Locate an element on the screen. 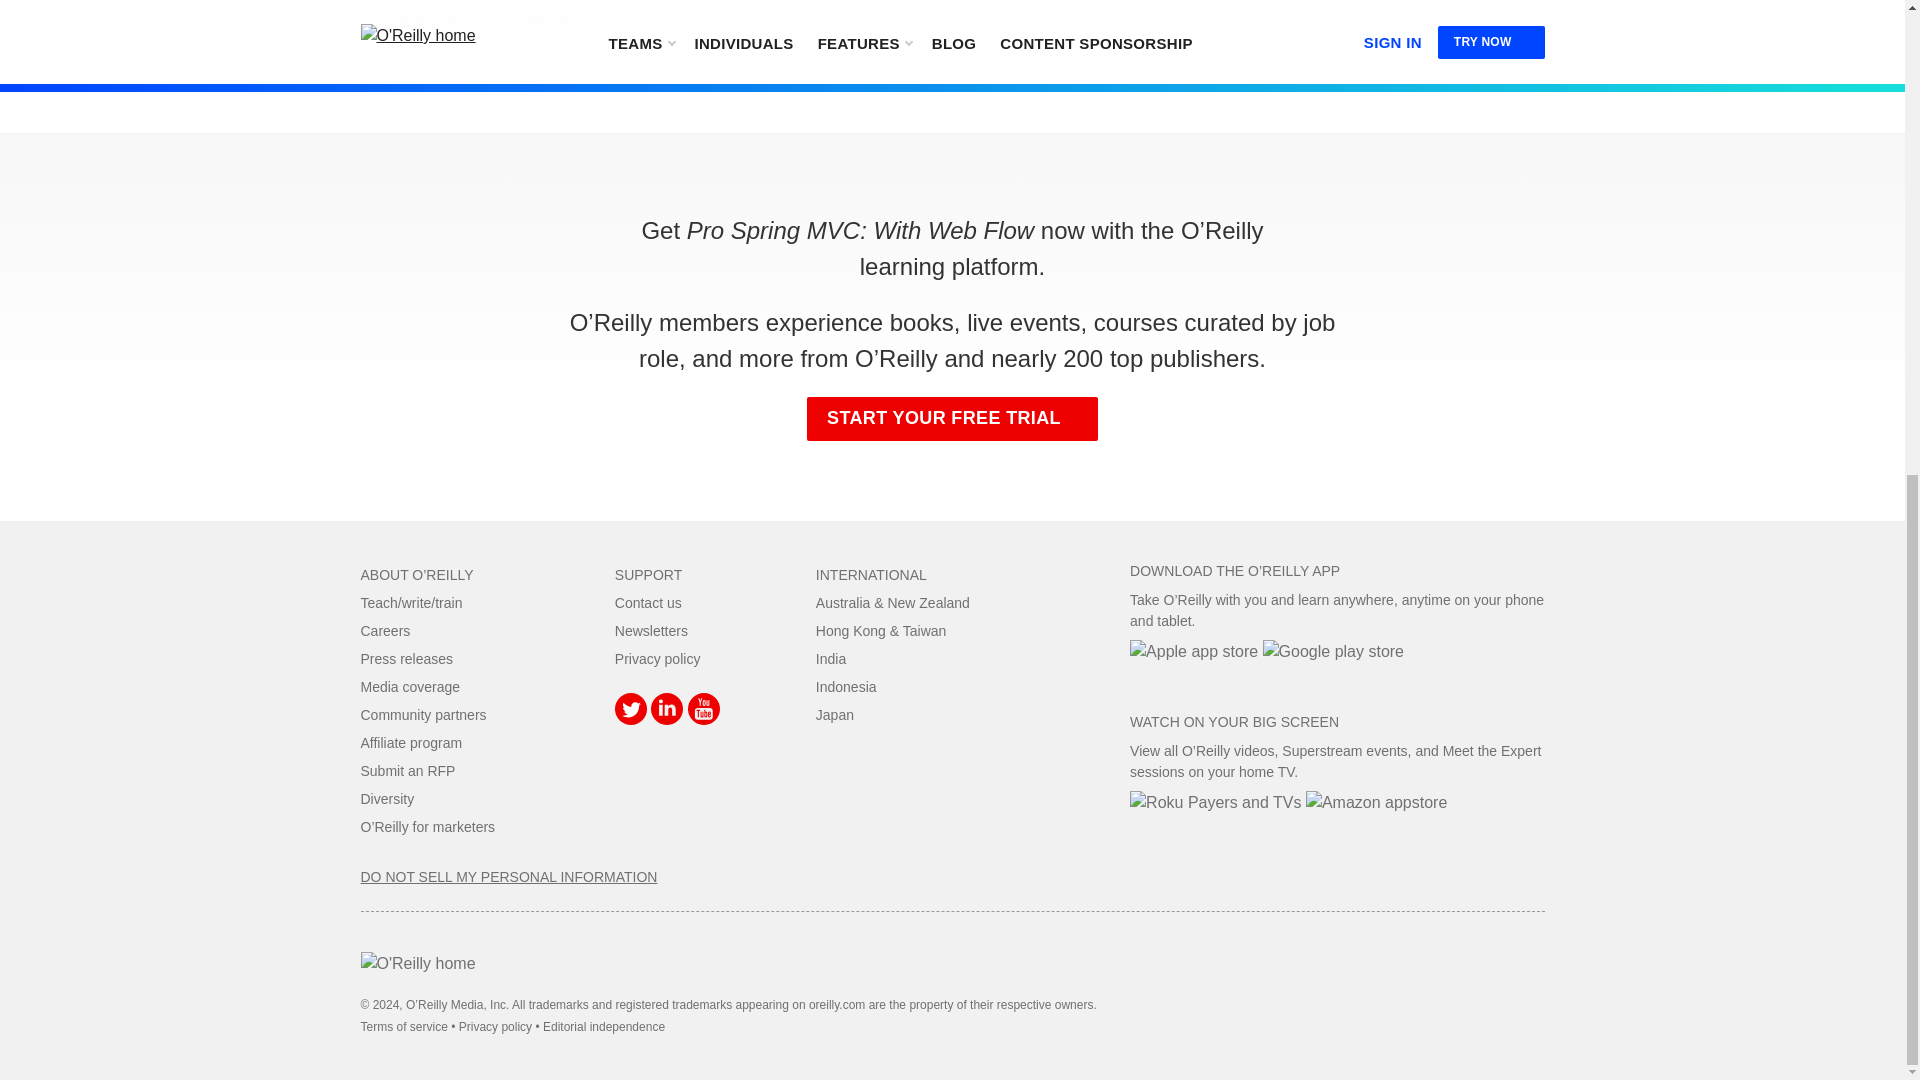 Image resolution: width=1920 pixels, height=1080 pixels. home page is located at coordinates (417, 963).